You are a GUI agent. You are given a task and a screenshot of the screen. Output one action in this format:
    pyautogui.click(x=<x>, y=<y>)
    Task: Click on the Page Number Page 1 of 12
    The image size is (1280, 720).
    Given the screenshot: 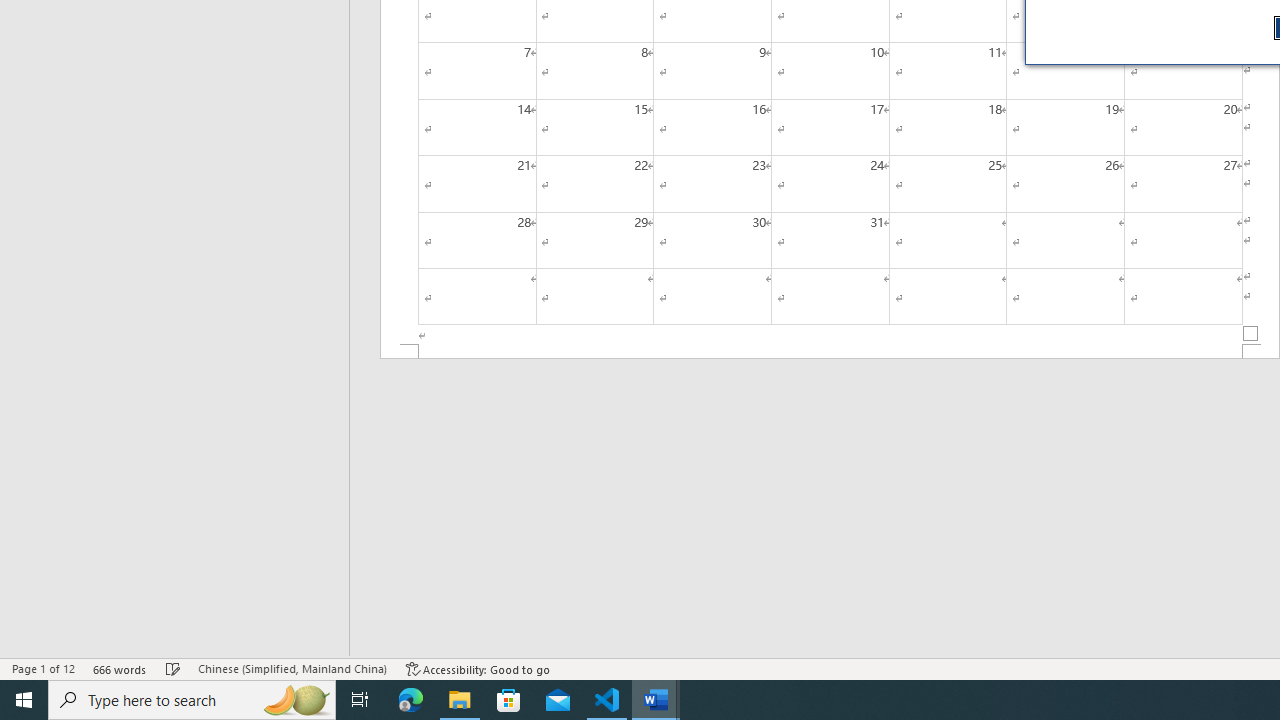 What is the action you would take?
    pyautogui.click(x=43, y=668)
    